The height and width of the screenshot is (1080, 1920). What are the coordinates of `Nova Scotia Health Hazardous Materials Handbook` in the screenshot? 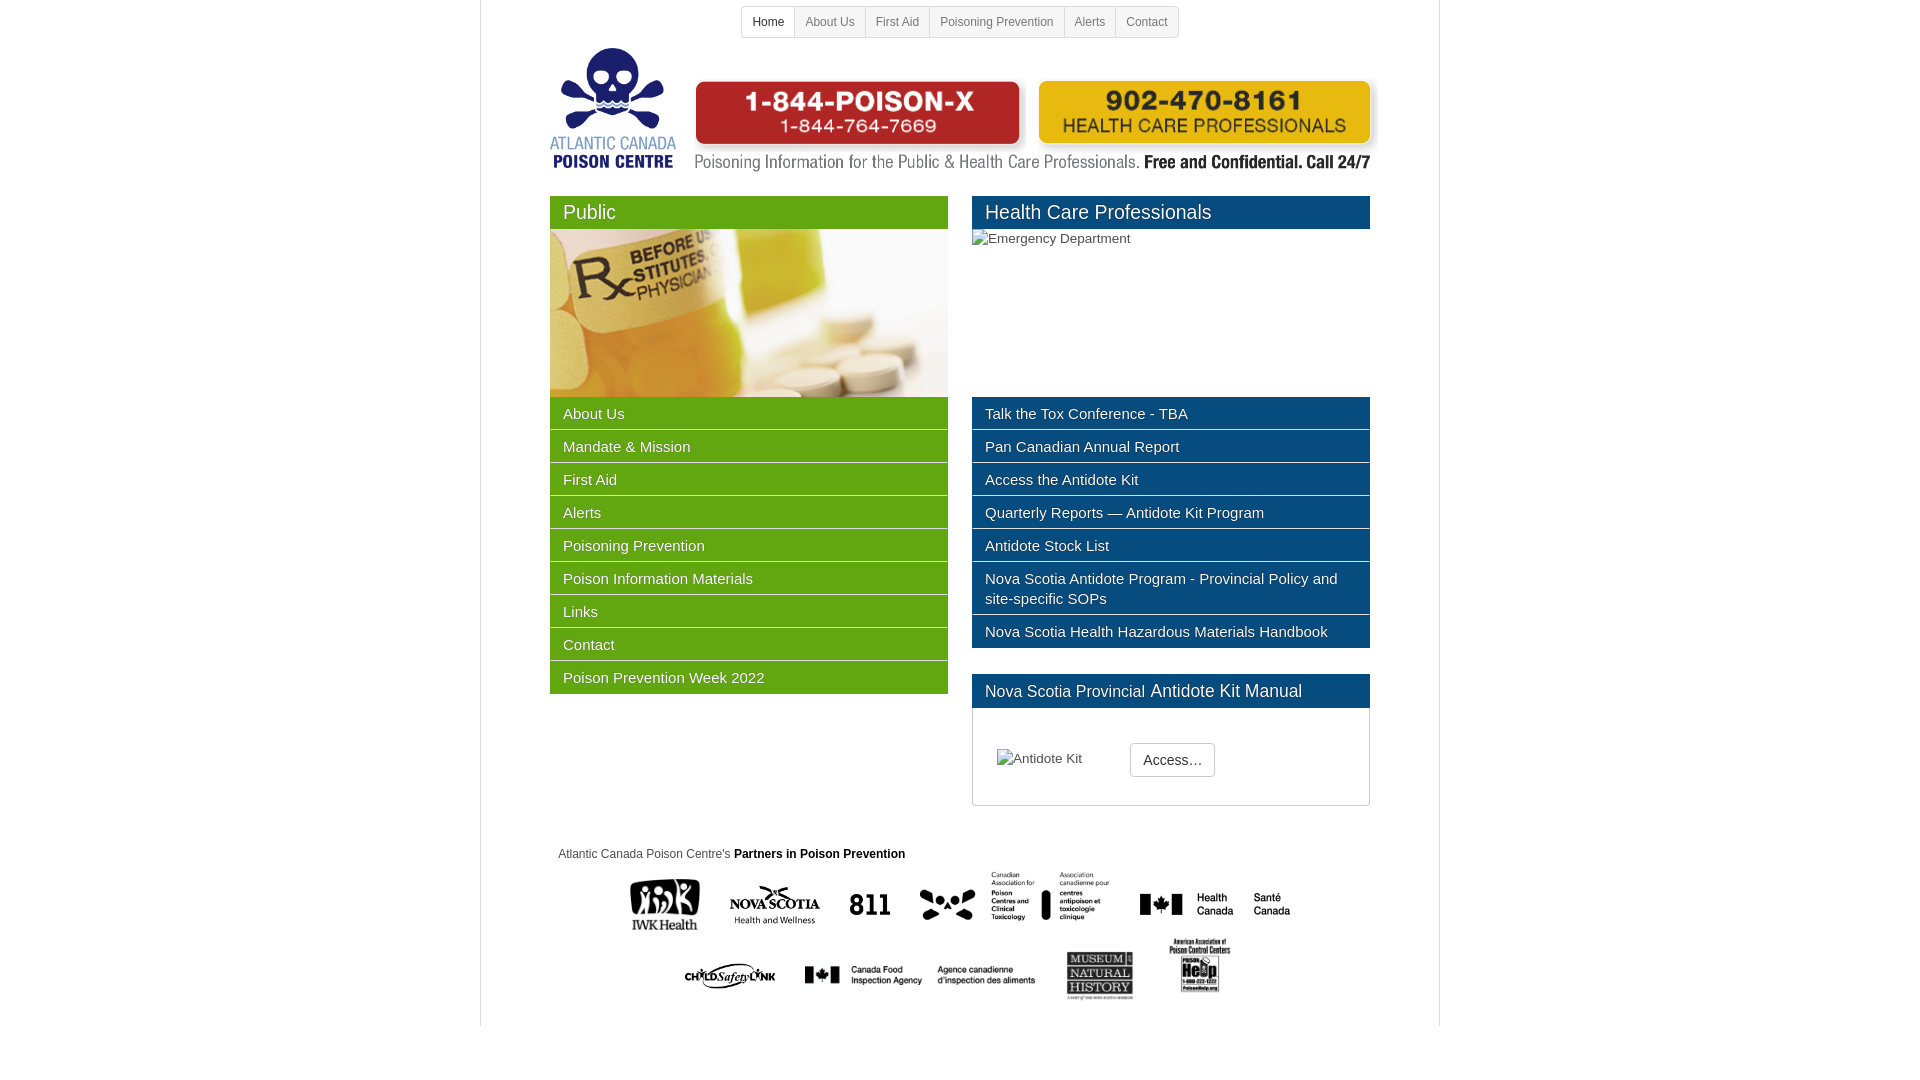 It's located at (1171, 632).